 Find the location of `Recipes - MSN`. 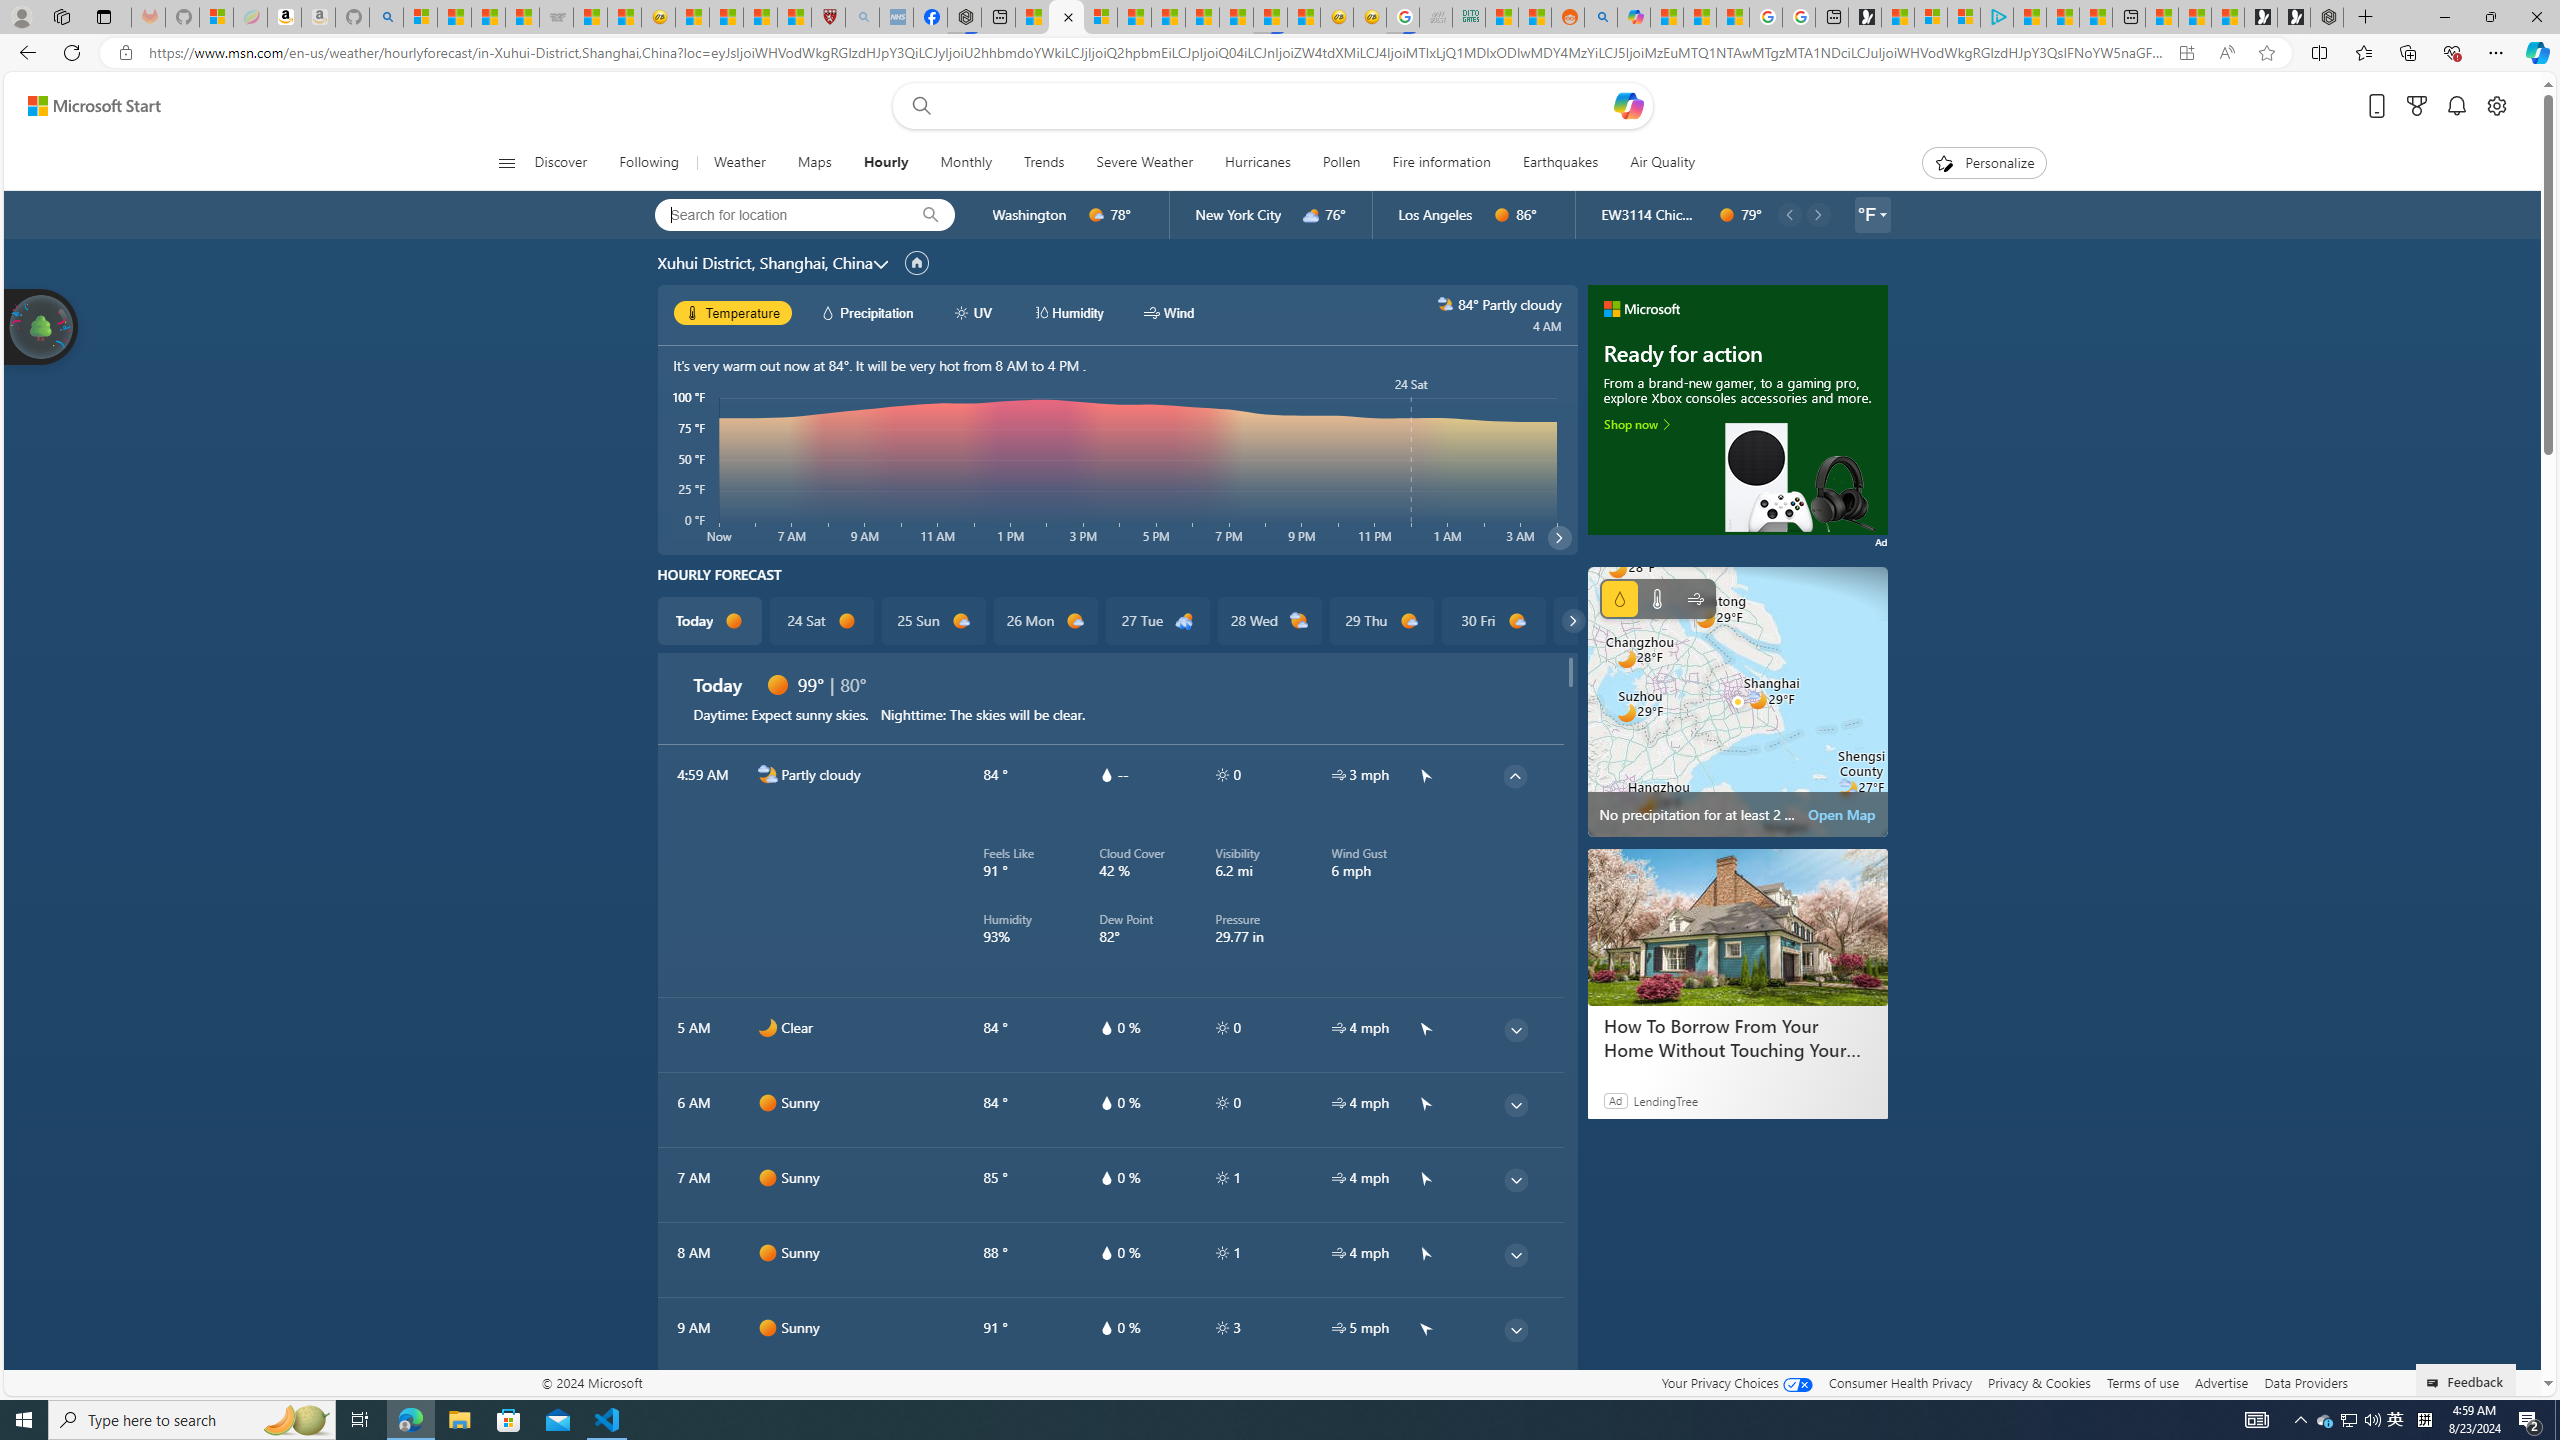

Recipes - MSN is located at coordinates (692, 17).